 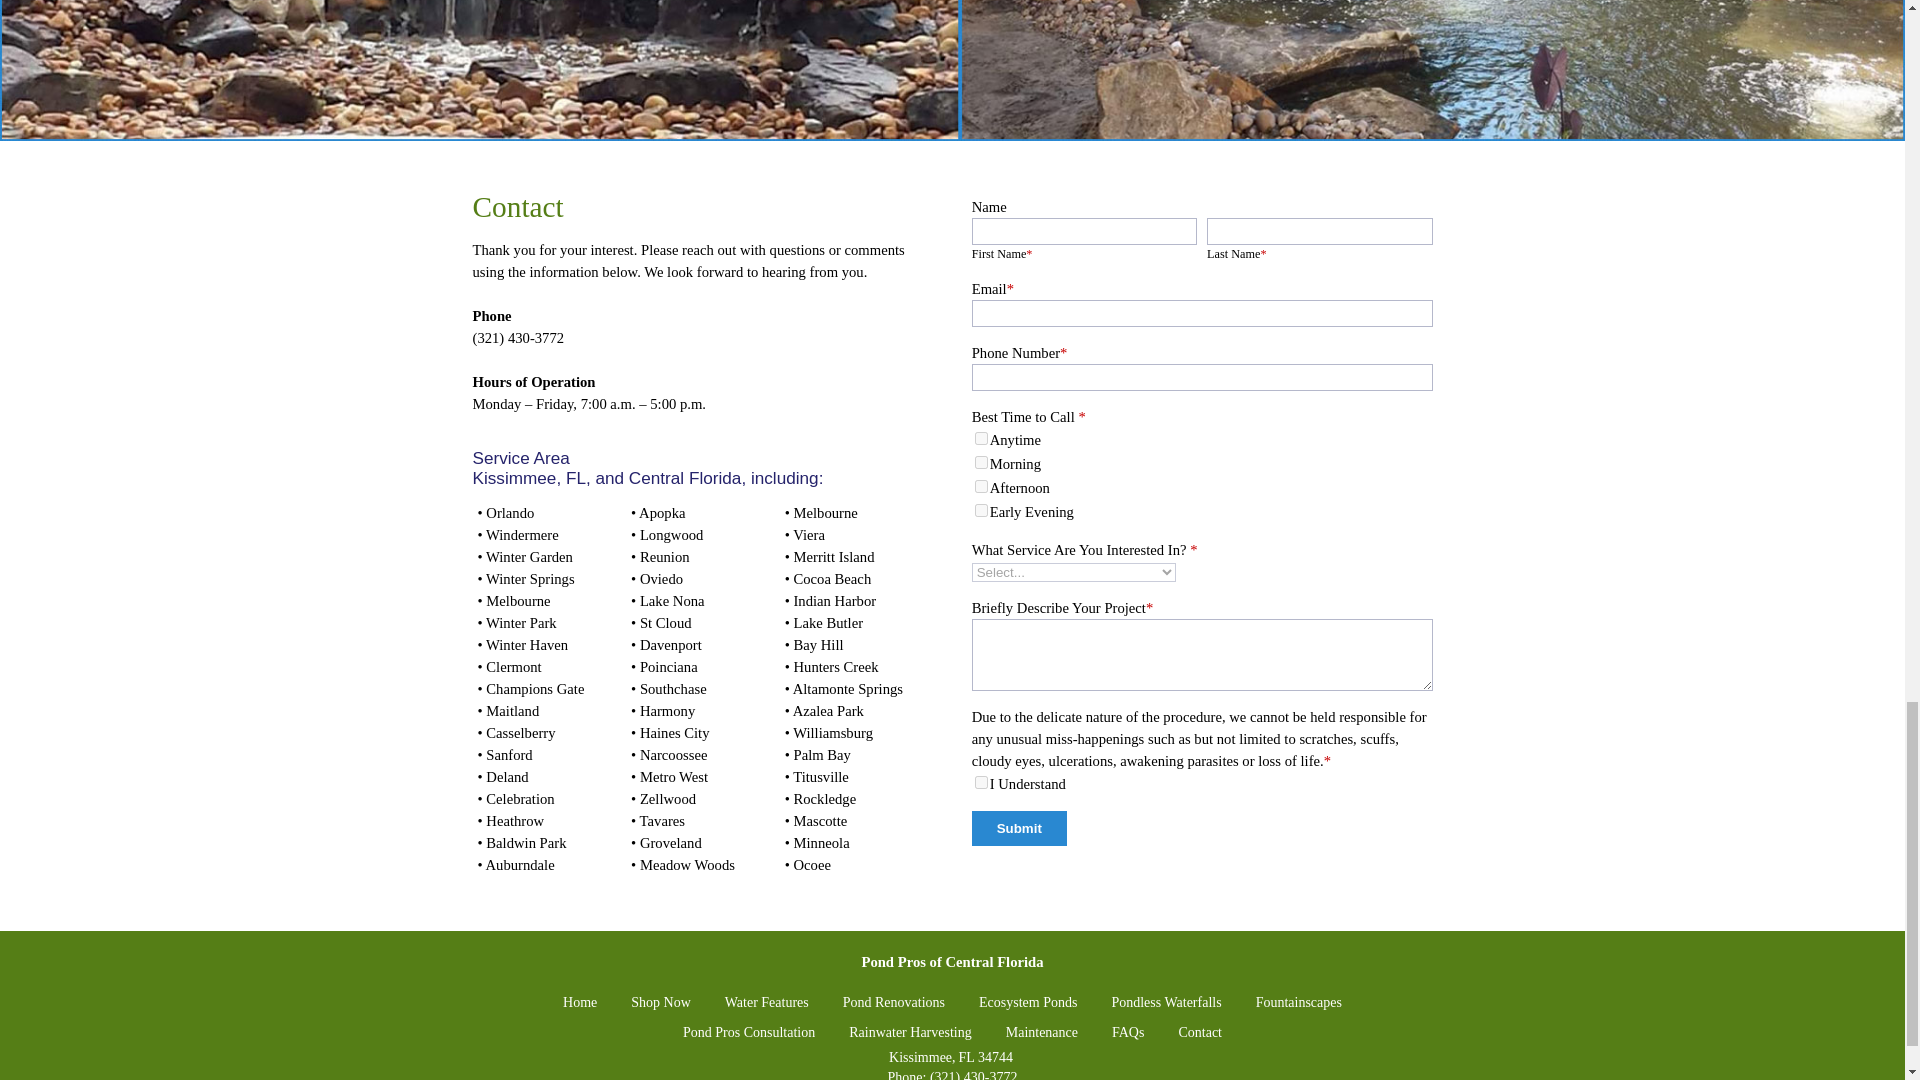 I want to click on Anytime, so click(x=982, y=438).